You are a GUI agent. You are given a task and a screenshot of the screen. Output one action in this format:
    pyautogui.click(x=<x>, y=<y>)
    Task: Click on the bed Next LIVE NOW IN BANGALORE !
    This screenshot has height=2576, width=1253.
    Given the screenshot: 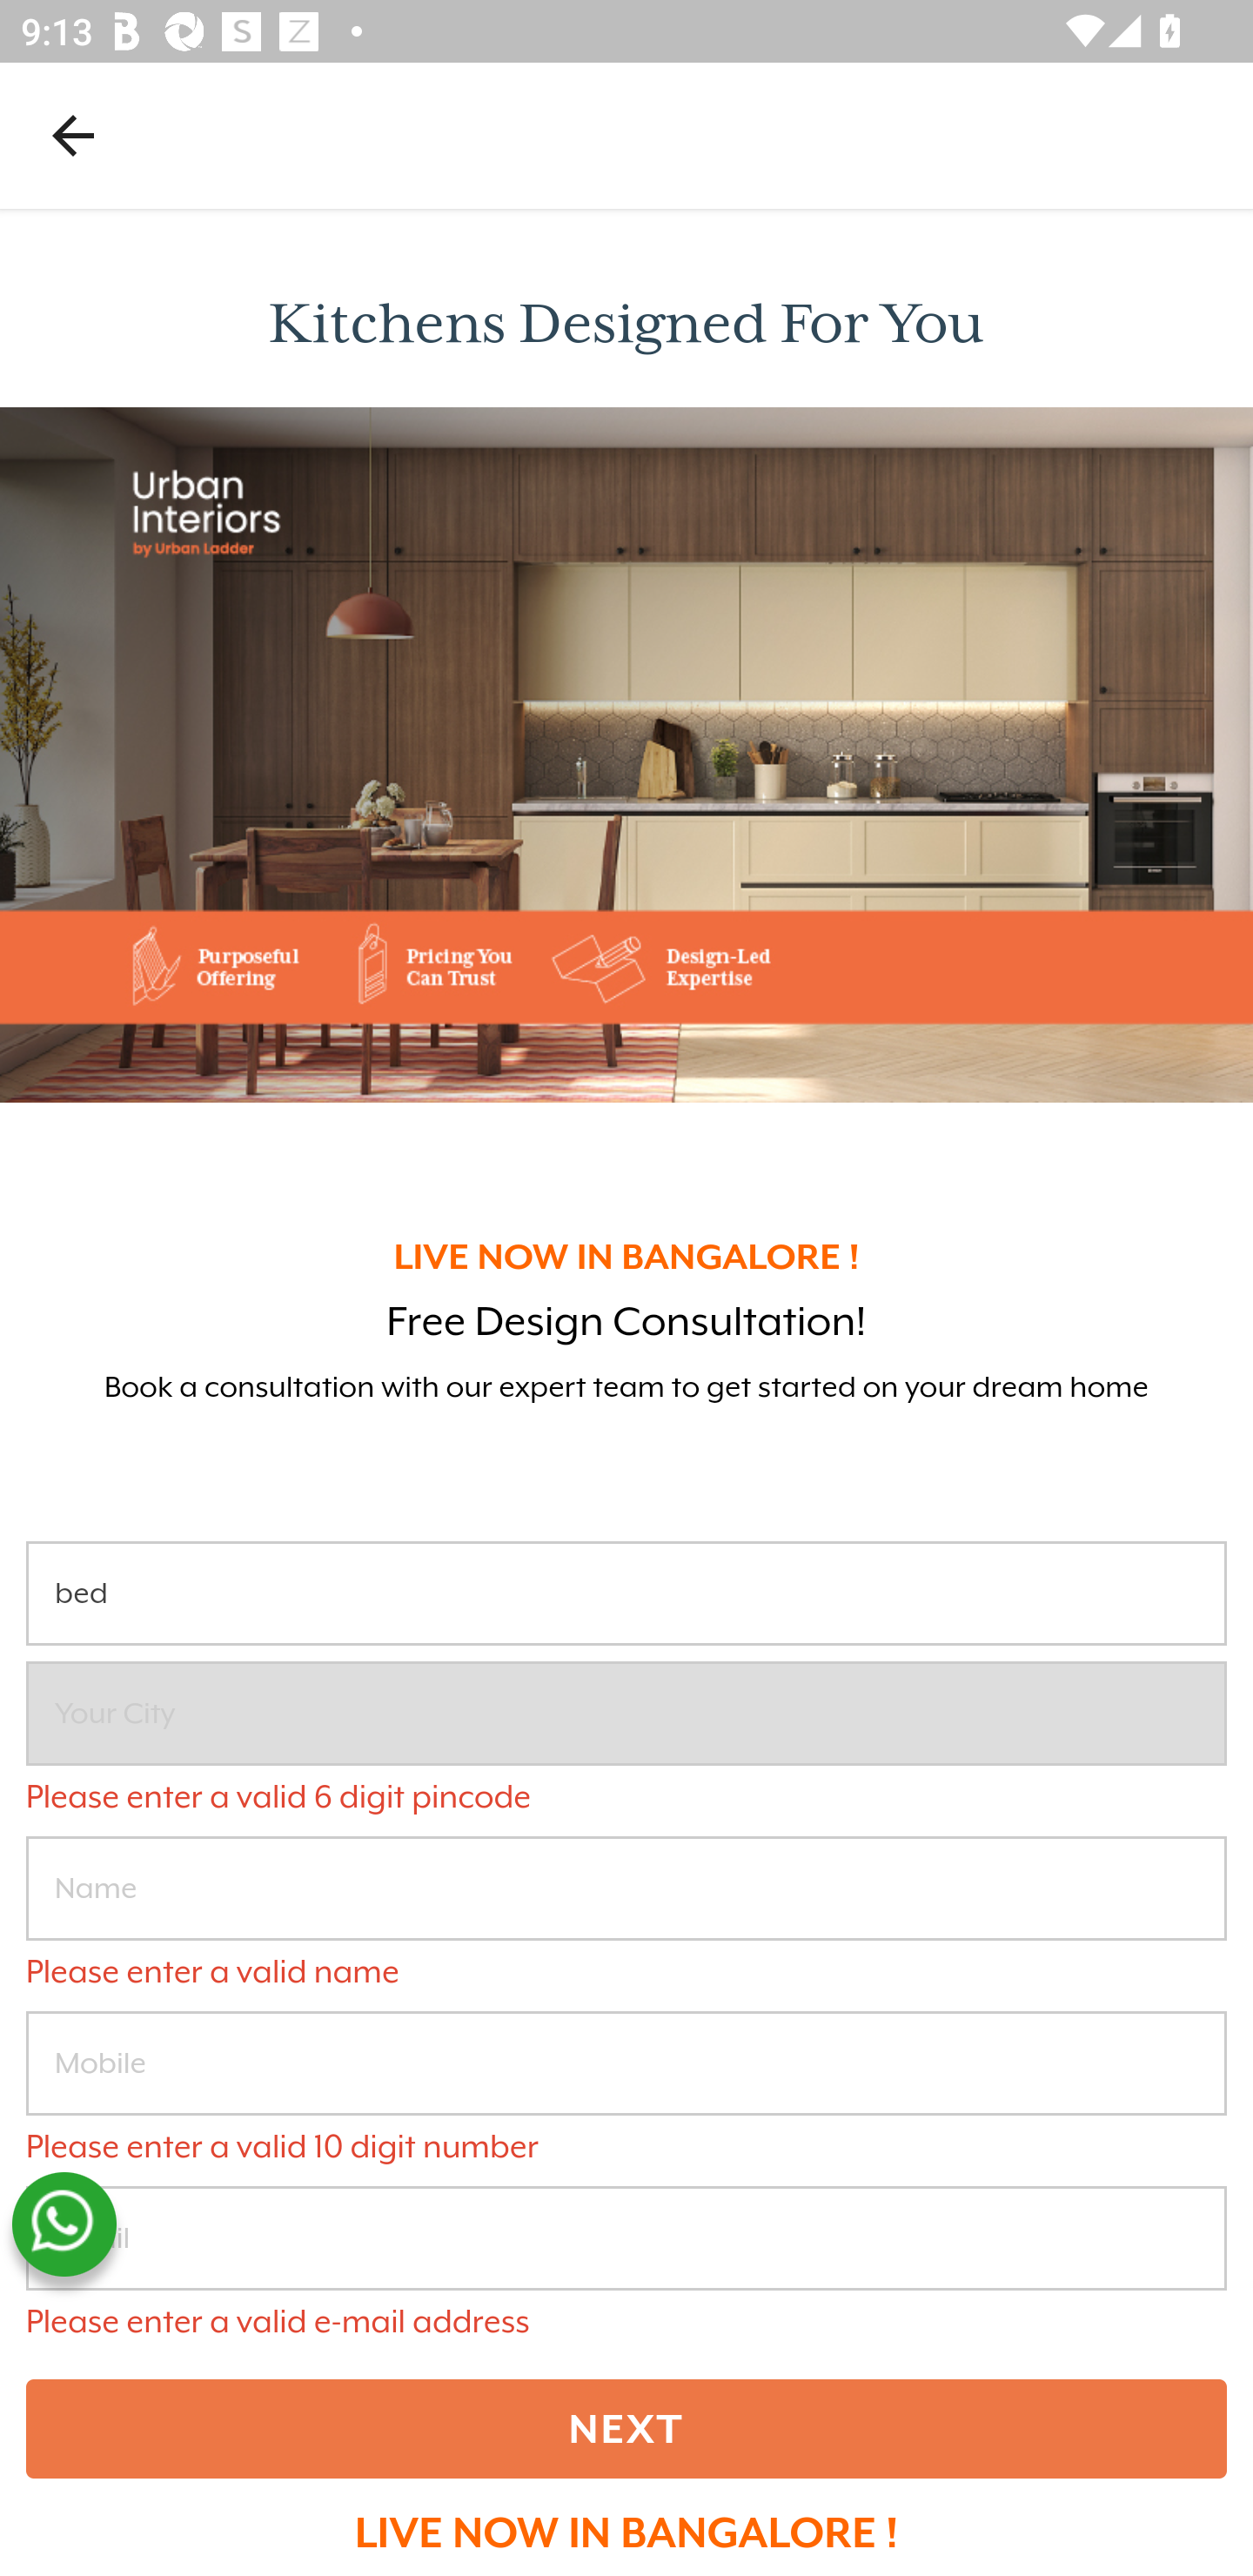 What is the action you would take?
    pyautogui.click(x=626, y=2048)
    